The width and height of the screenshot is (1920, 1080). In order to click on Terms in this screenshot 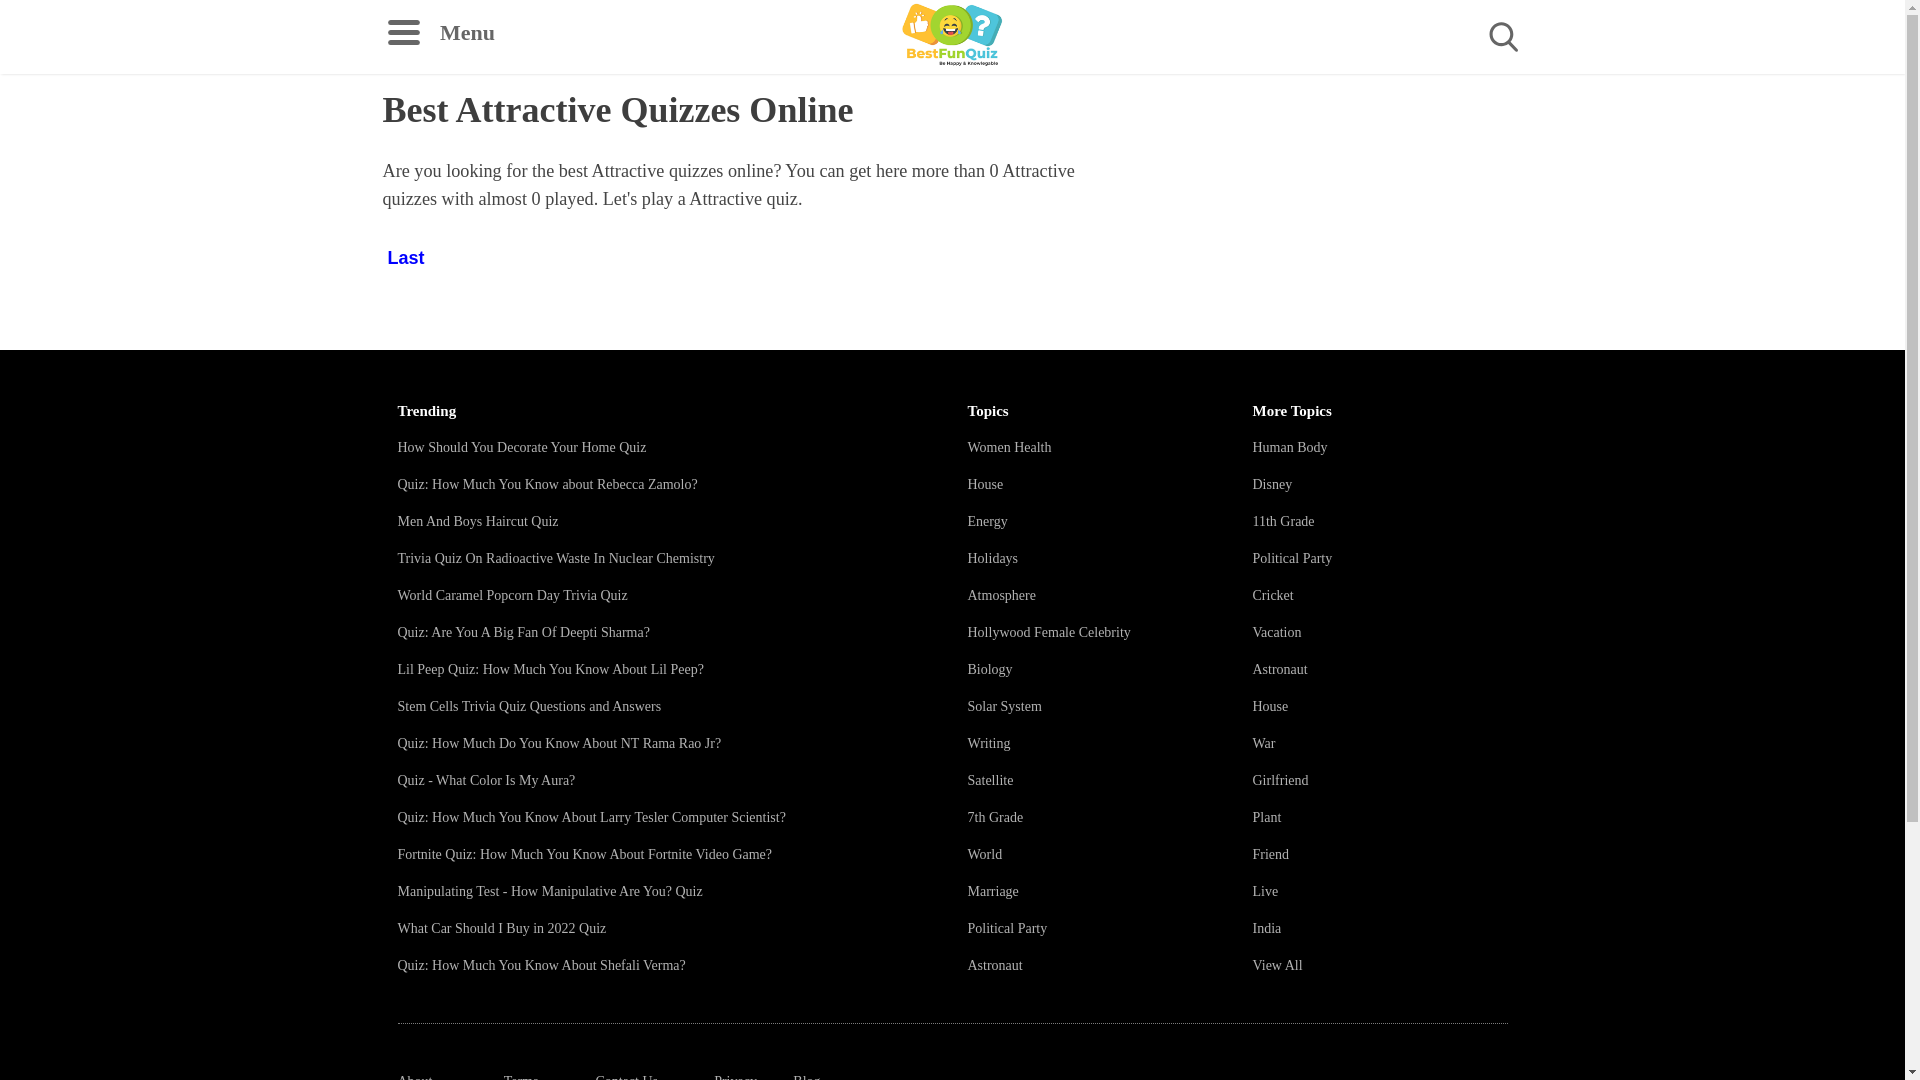, I will do `click(521, 1076)`.